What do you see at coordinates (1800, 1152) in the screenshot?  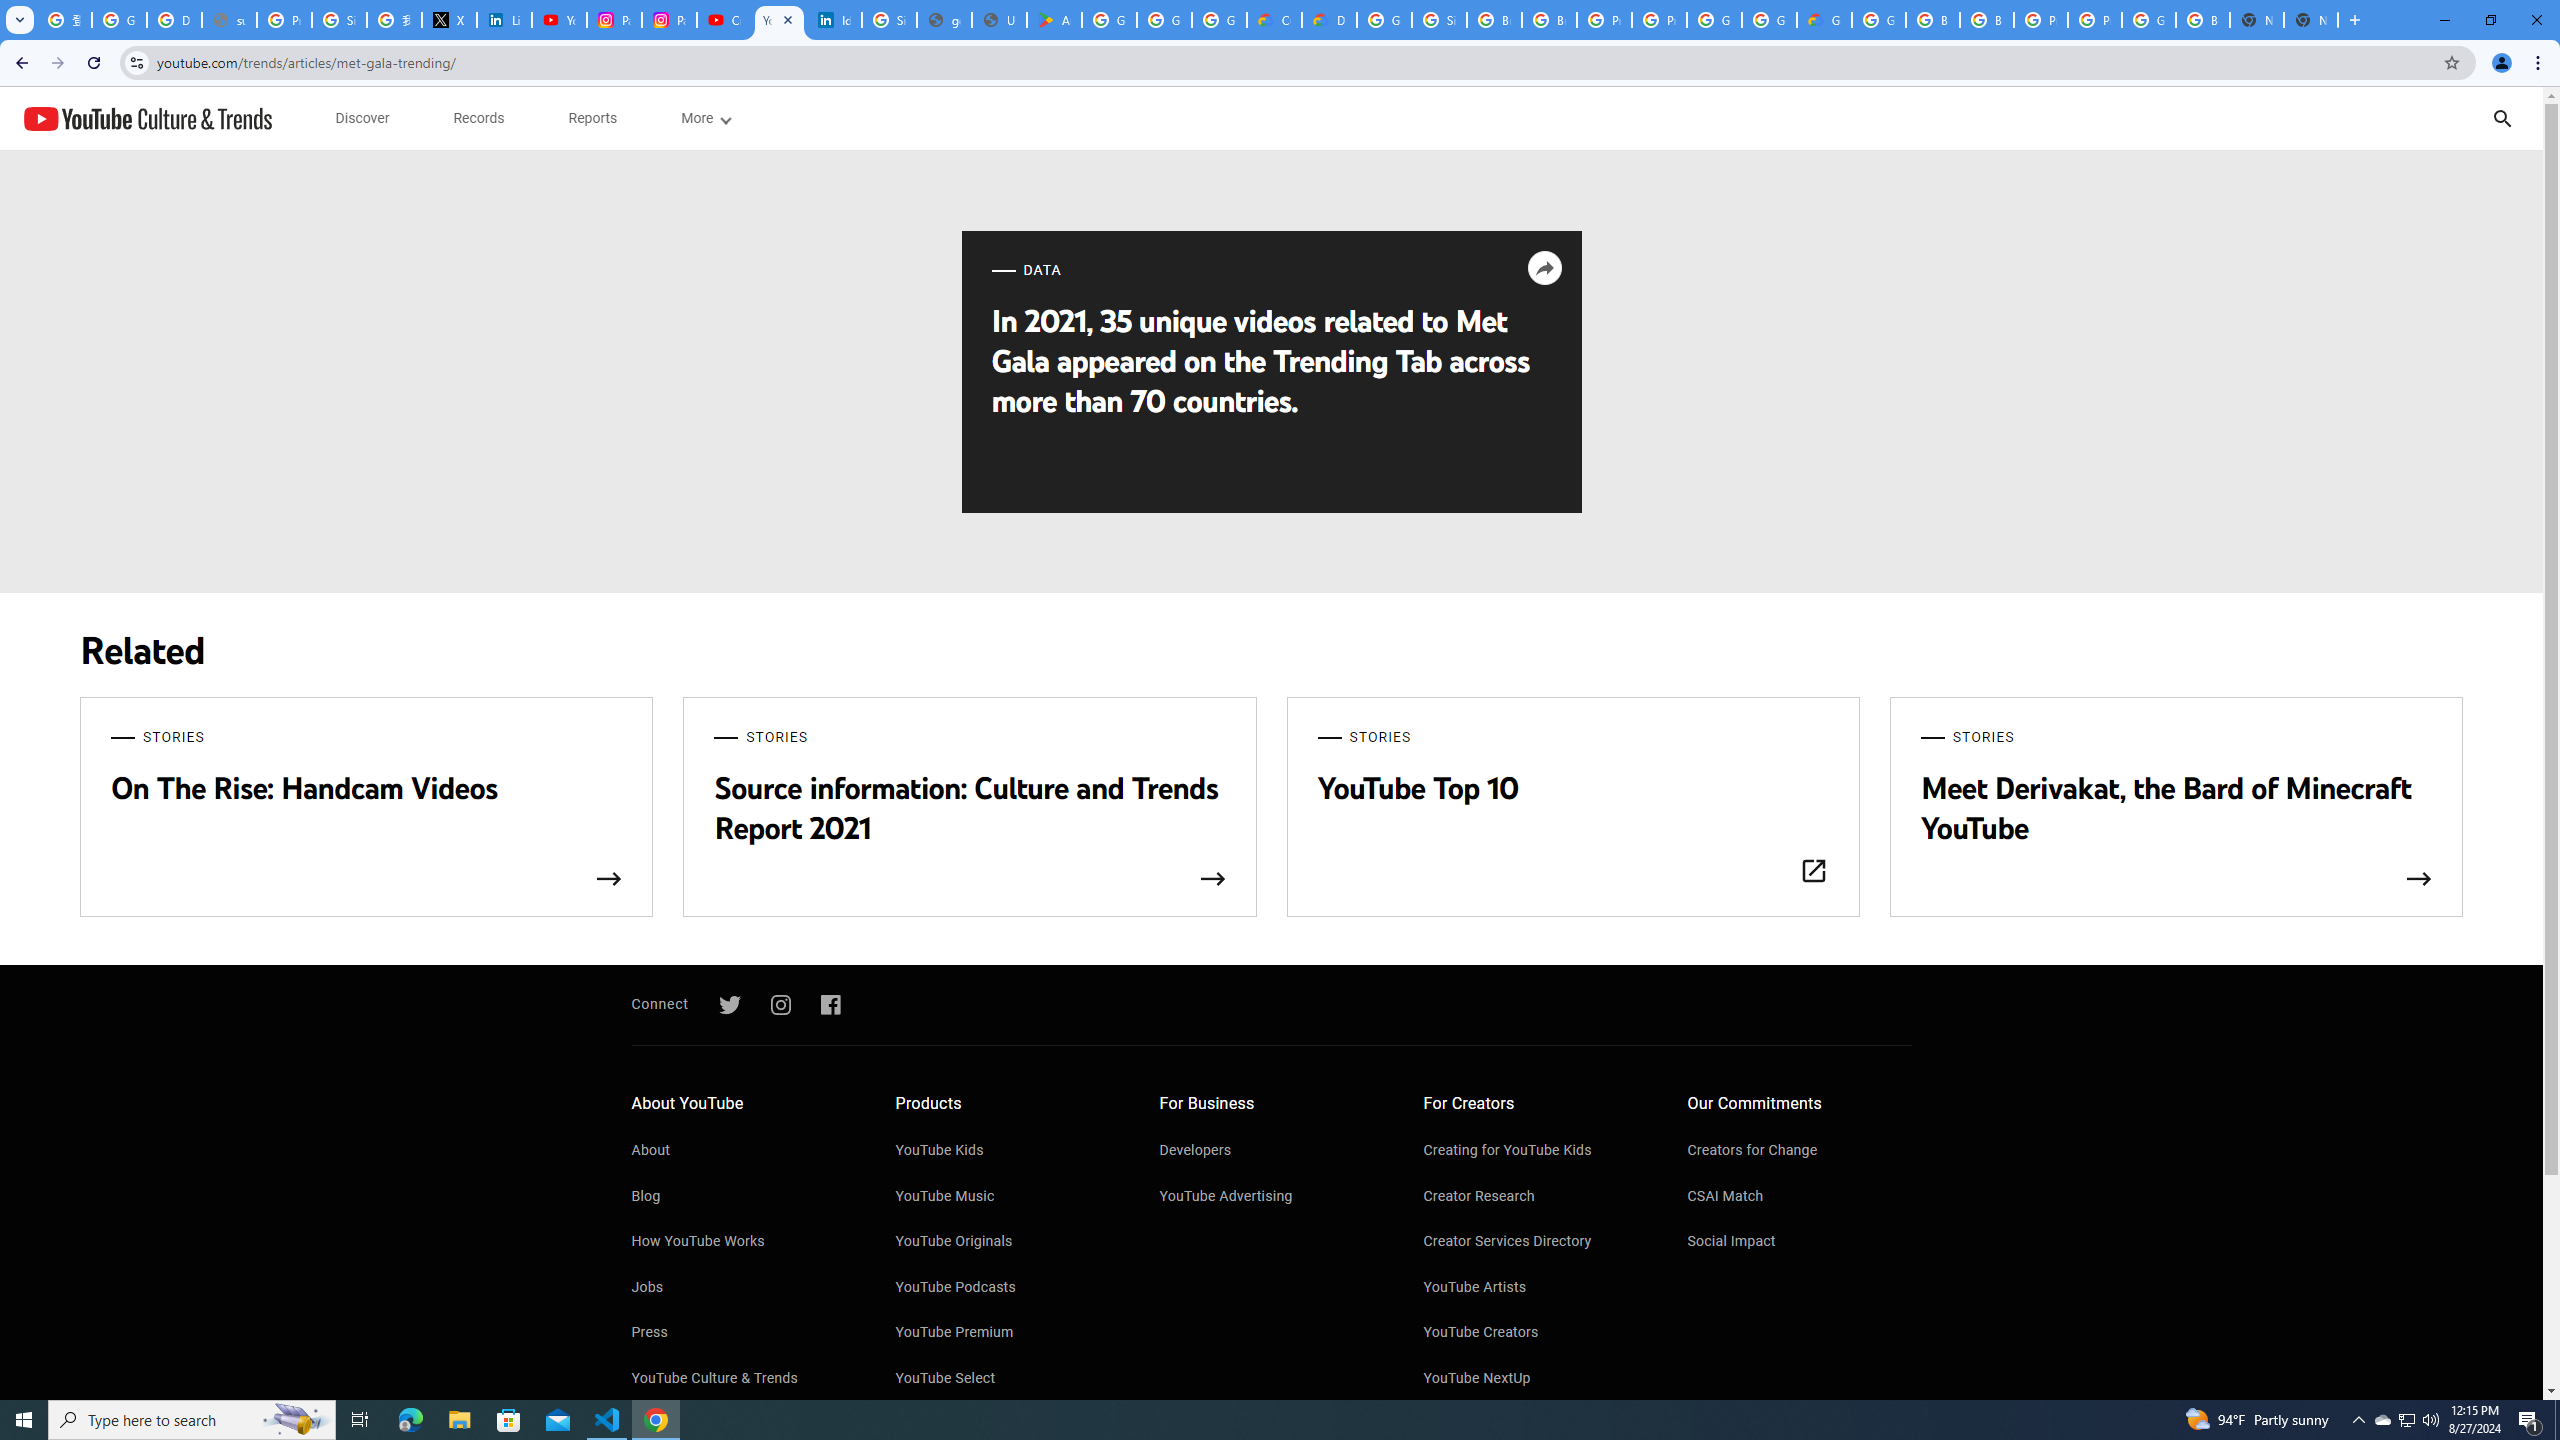 I see `Creators for Change` at bounding box center [1800, 1152].